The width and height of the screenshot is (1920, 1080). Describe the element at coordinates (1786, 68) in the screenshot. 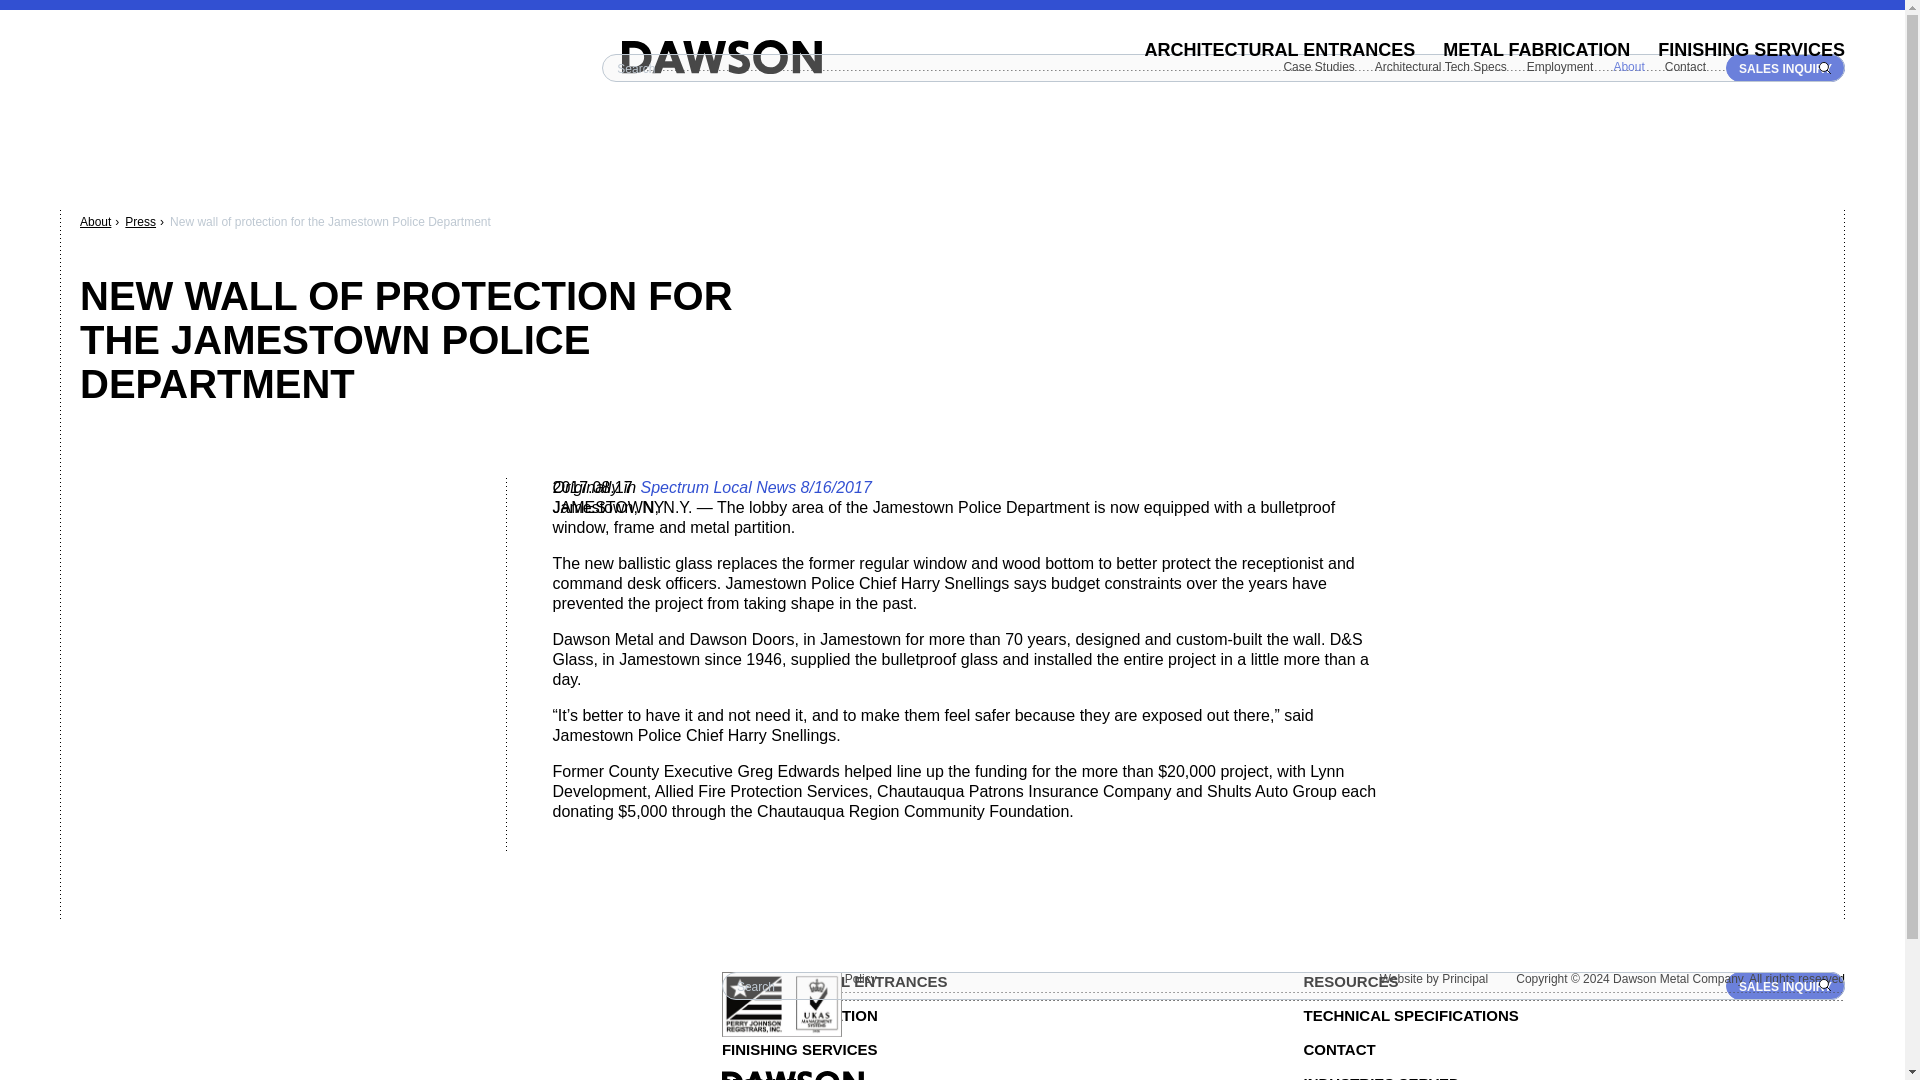

I see `SALES INQUIRY` at that location.